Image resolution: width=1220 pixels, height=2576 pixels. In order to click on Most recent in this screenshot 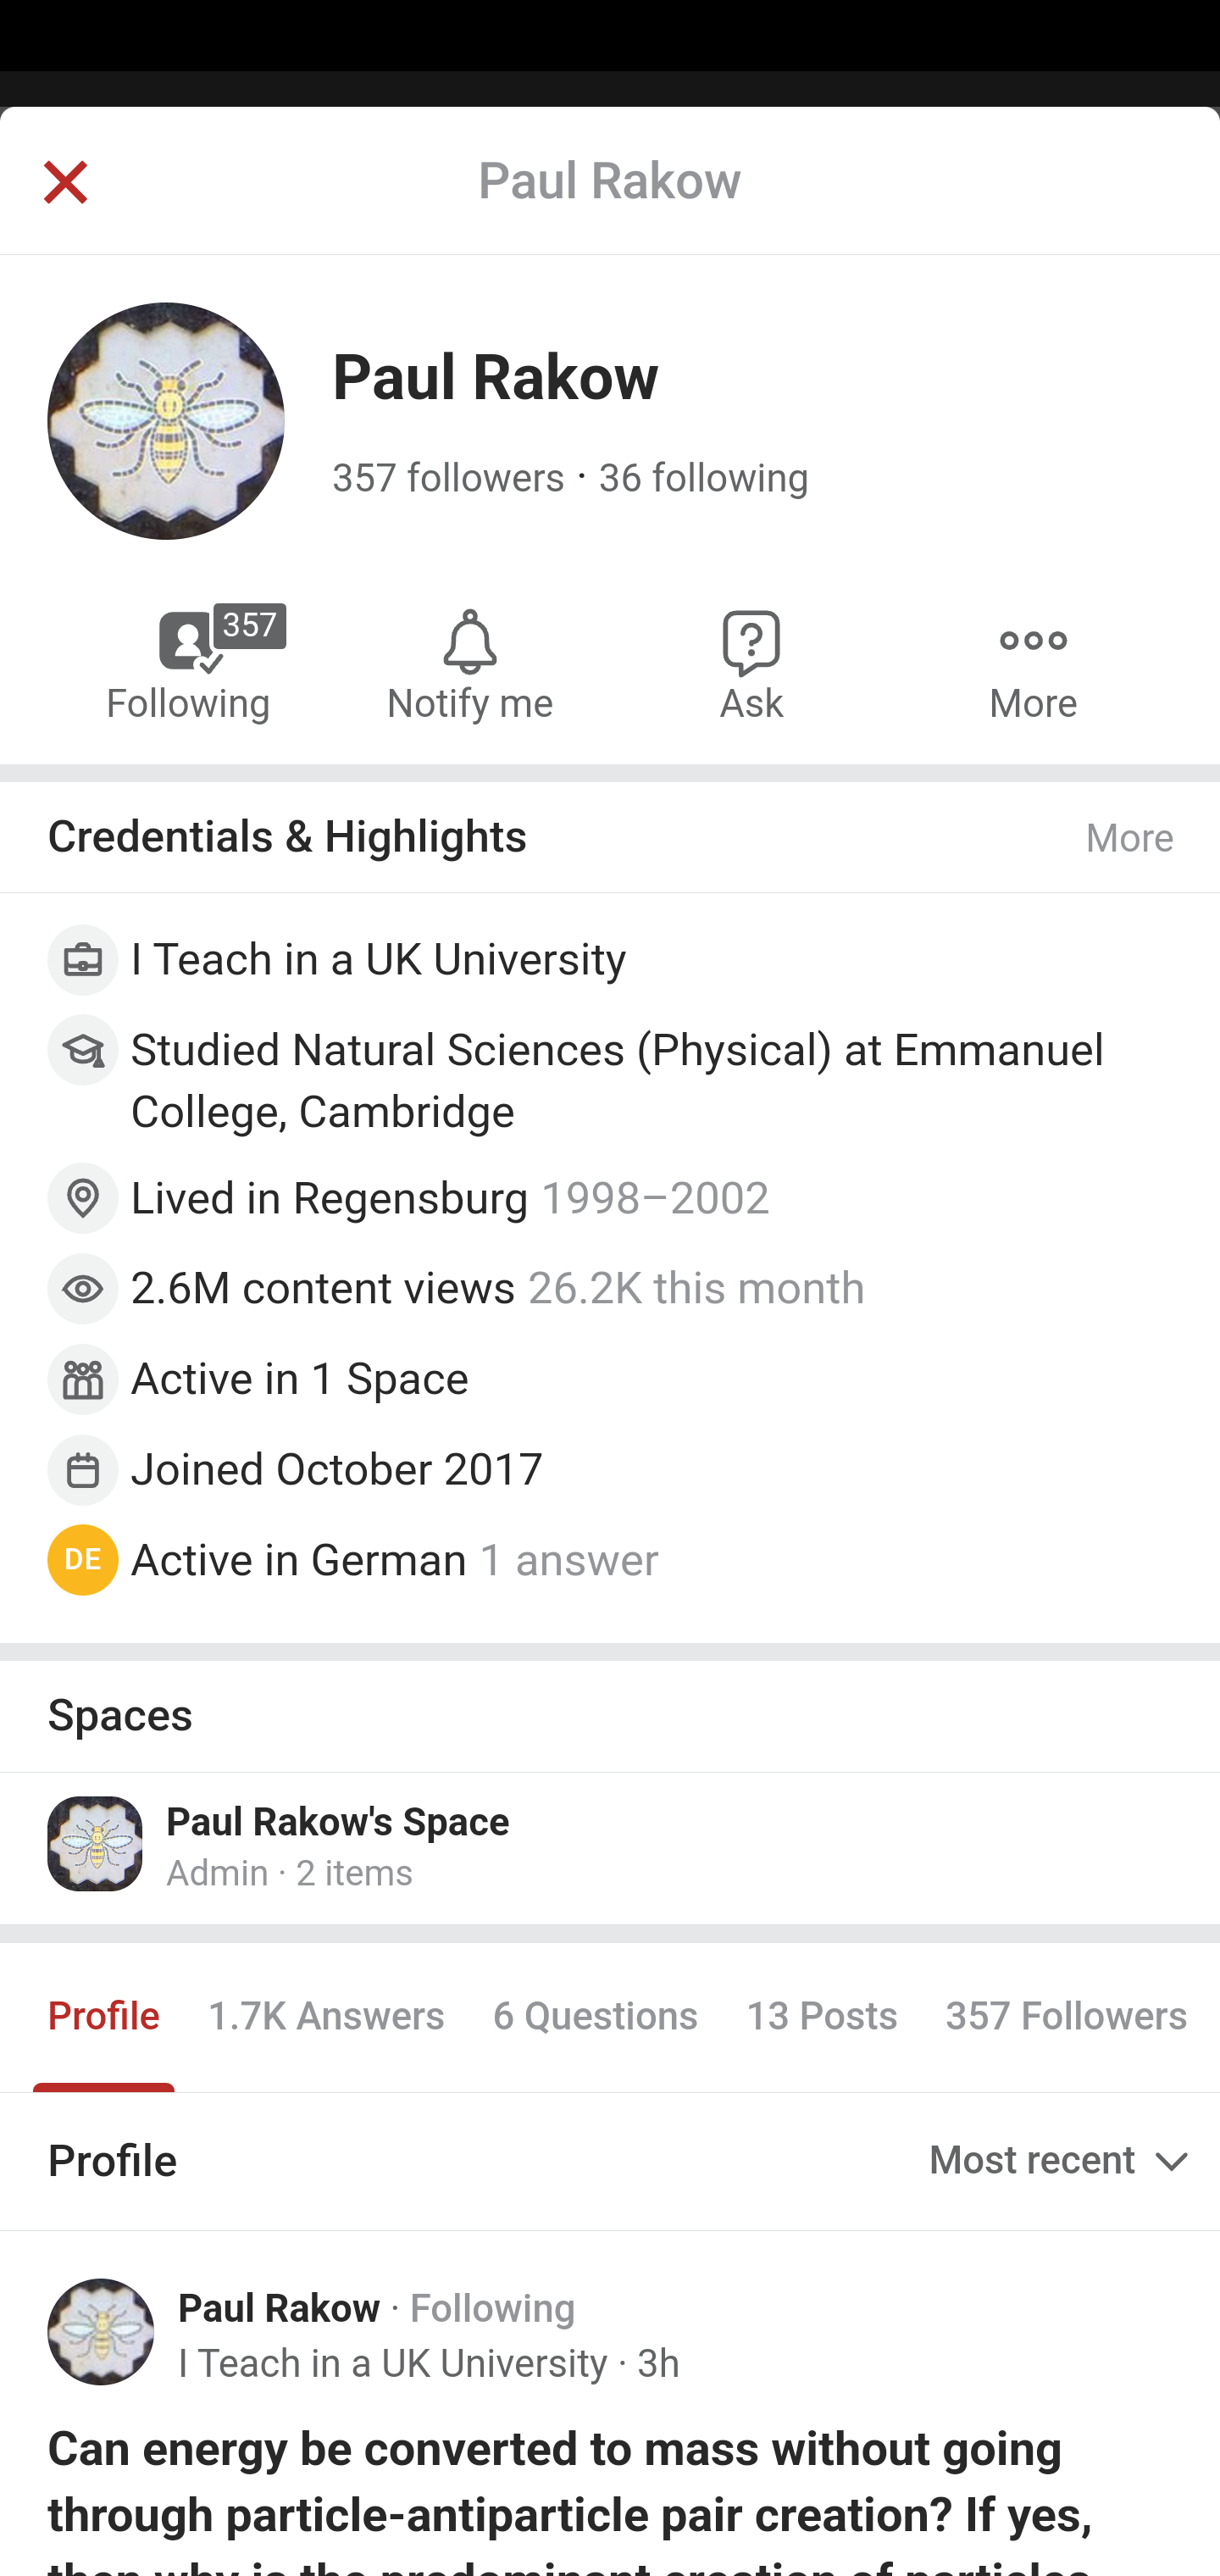, I will do `click(1062, 2161)`.